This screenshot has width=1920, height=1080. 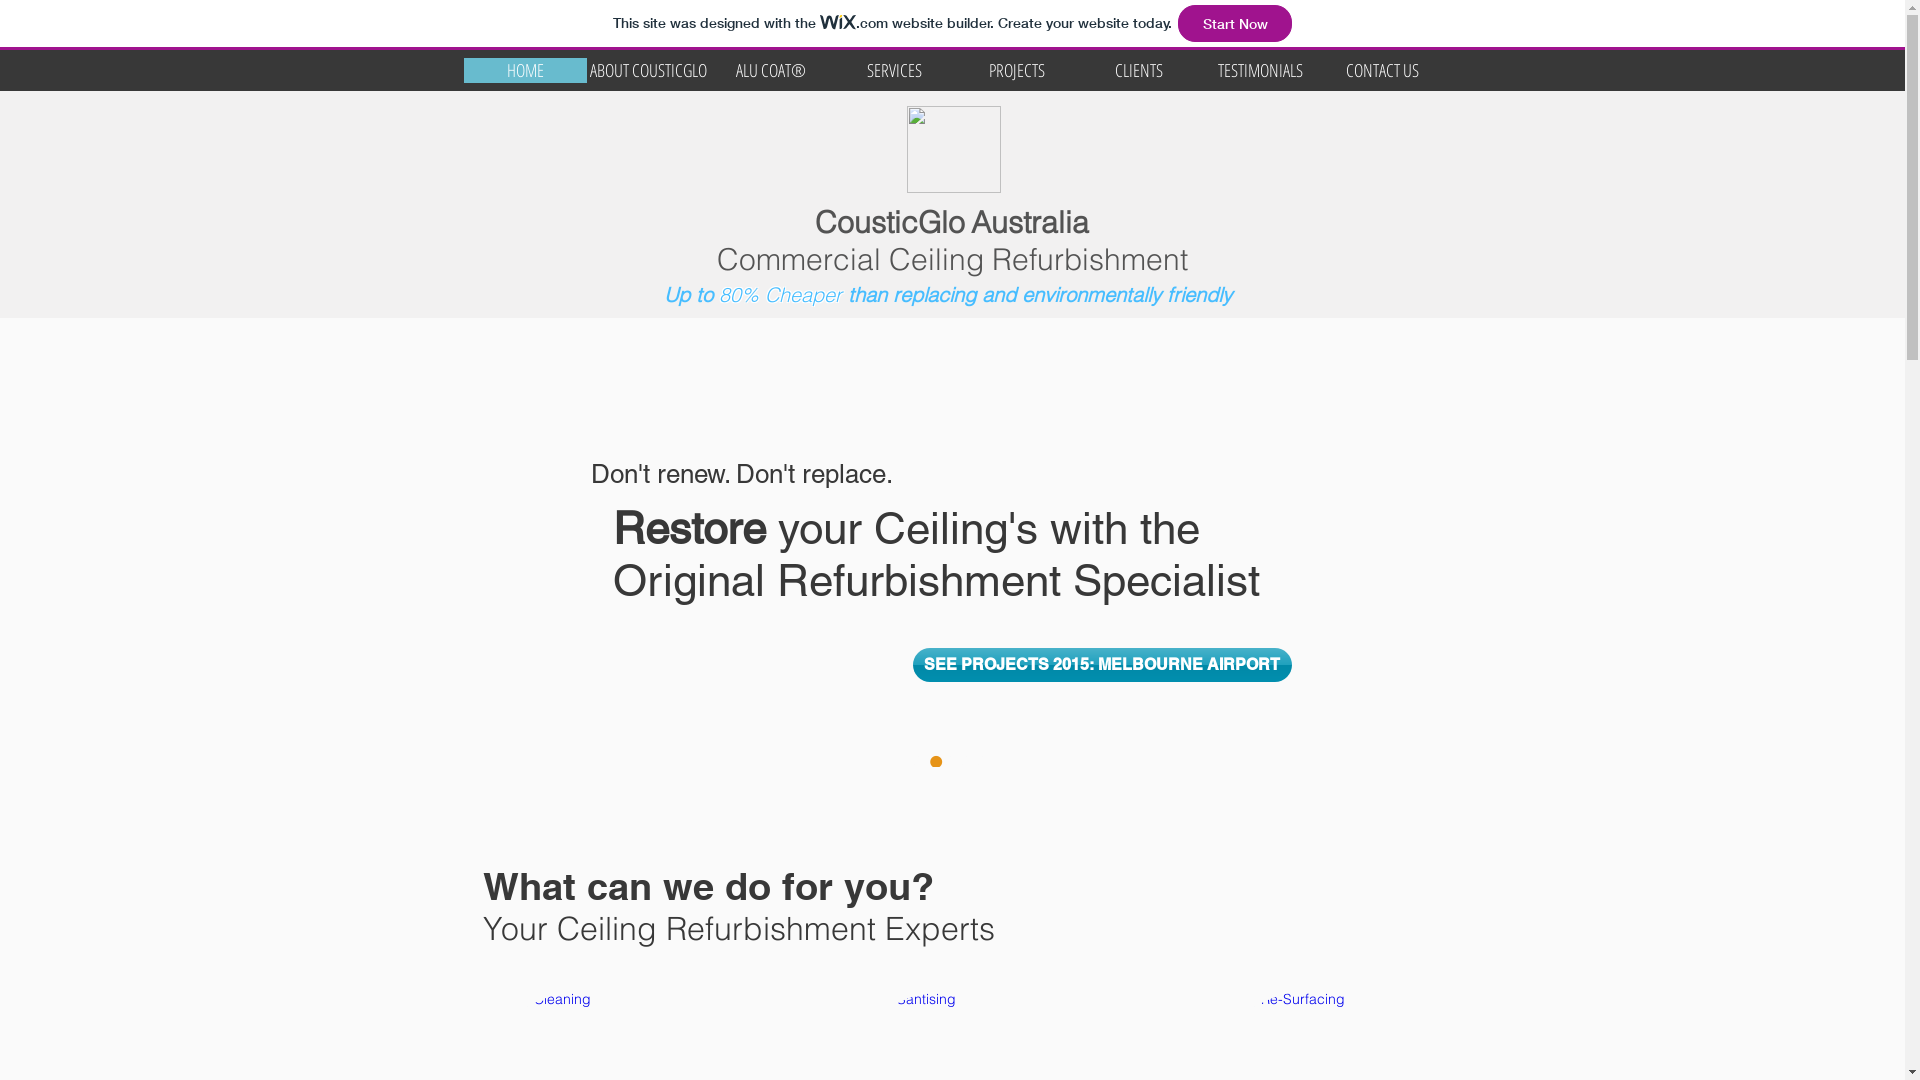 I want to click on SERVICES, so click(x=894, y=70).